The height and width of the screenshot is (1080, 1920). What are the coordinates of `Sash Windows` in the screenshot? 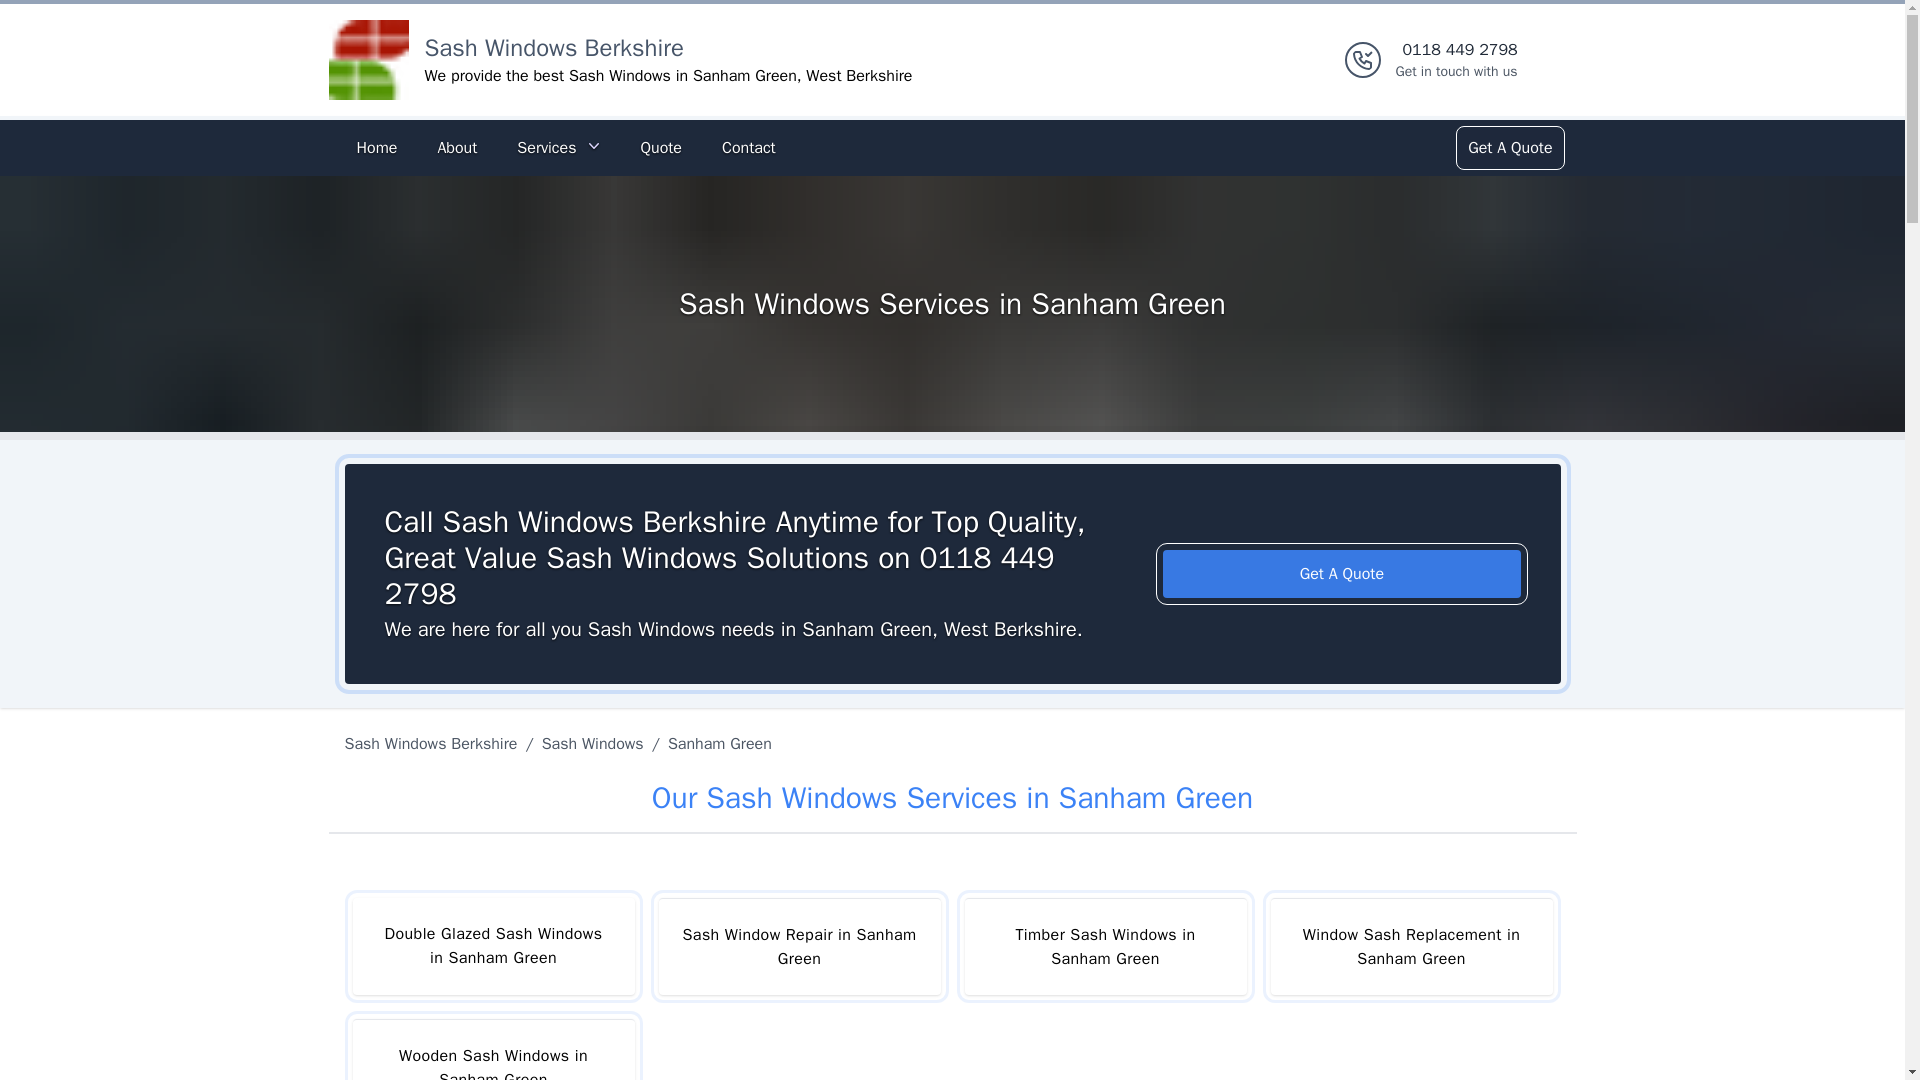 It's located at (799, 946).